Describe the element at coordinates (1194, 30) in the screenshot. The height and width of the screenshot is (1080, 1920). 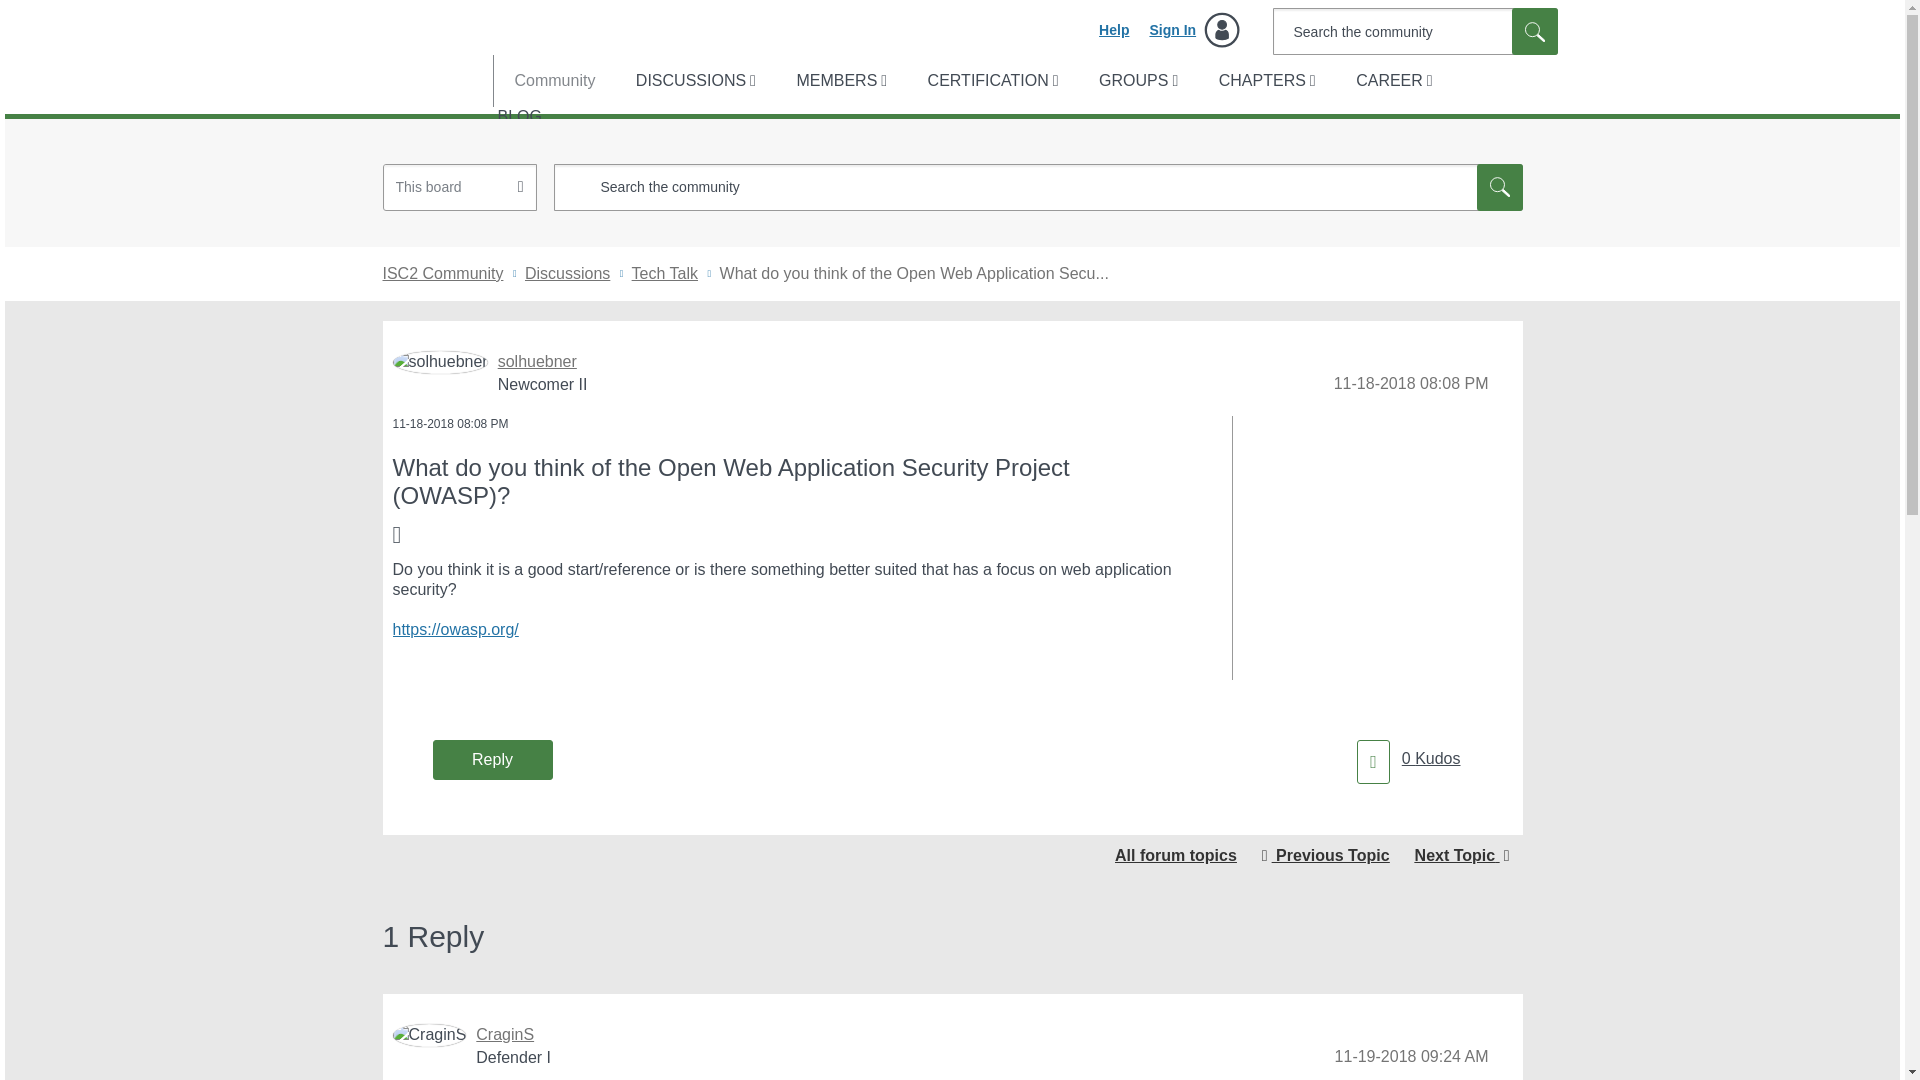
I see `Sign In` at that location.